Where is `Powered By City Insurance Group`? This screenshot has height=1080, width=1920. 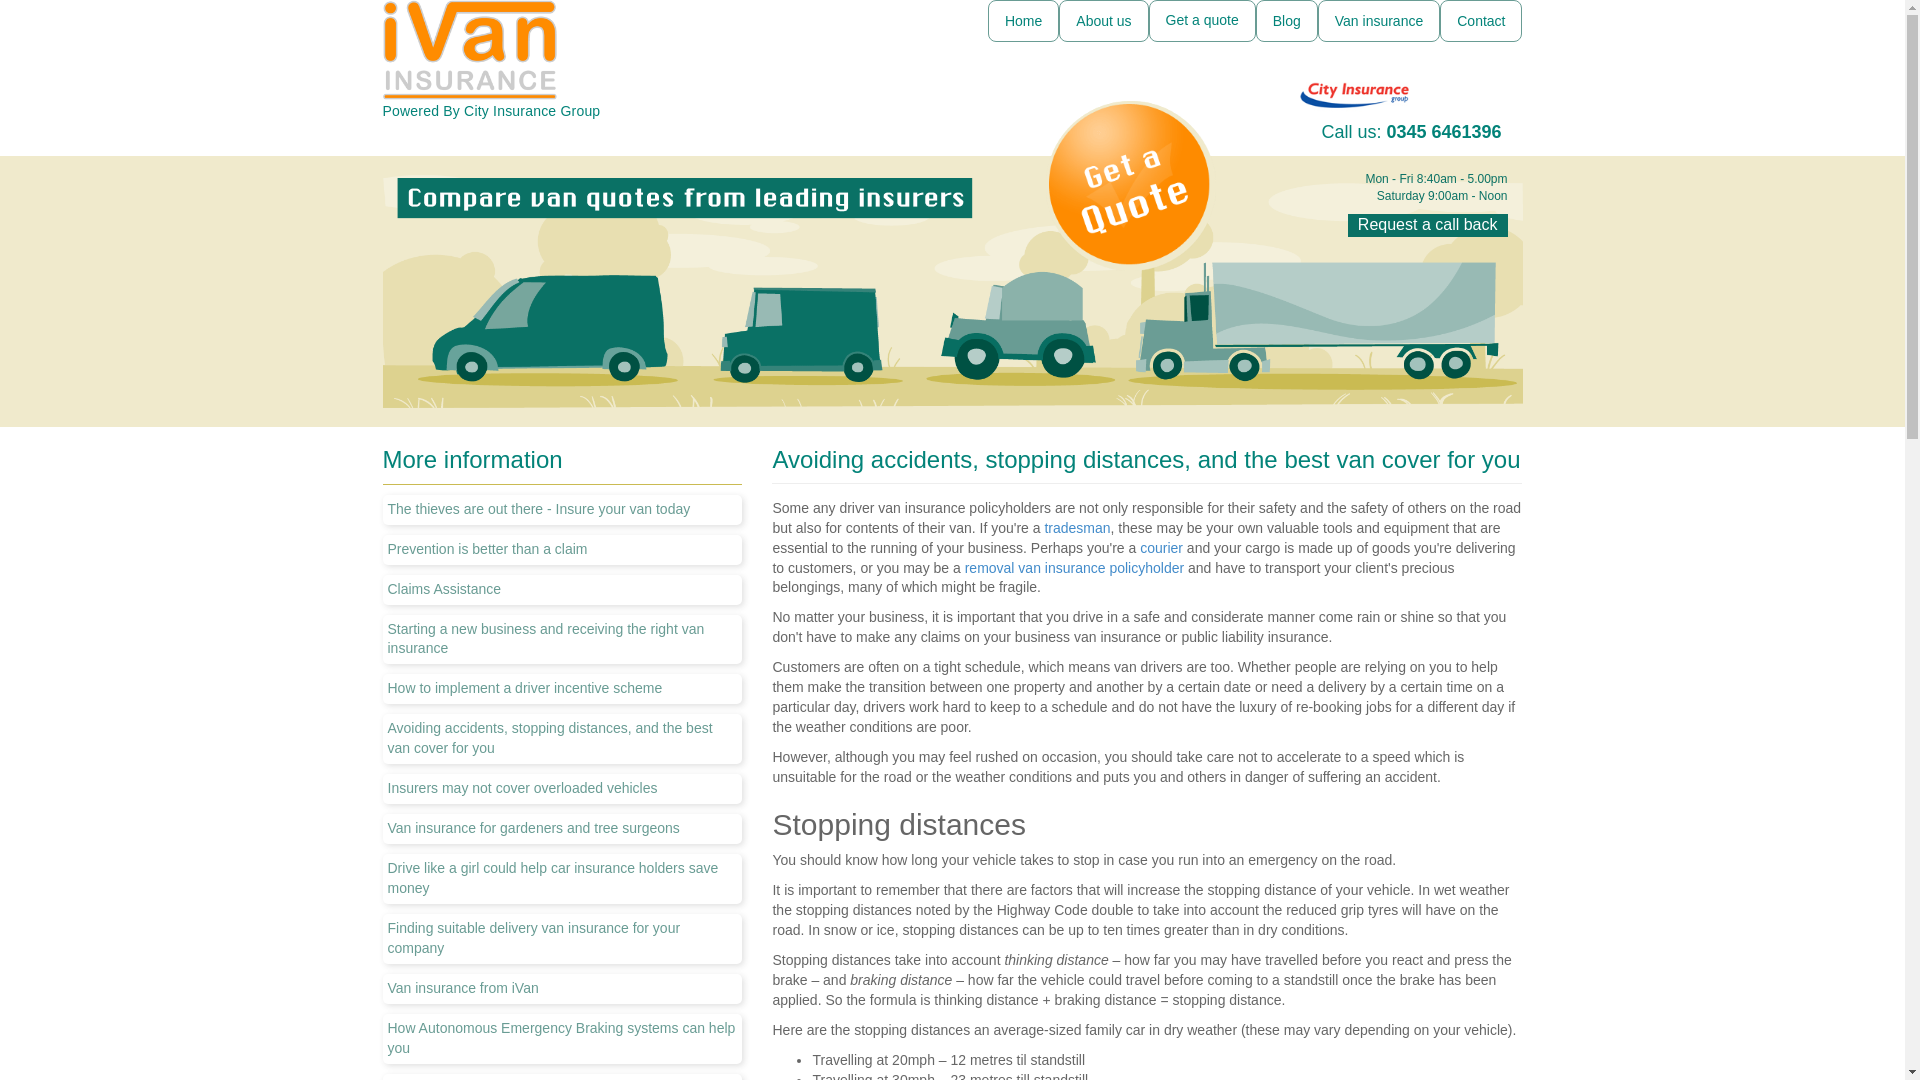 Powered By City Insurance Group is located at coordinates (562, 59).